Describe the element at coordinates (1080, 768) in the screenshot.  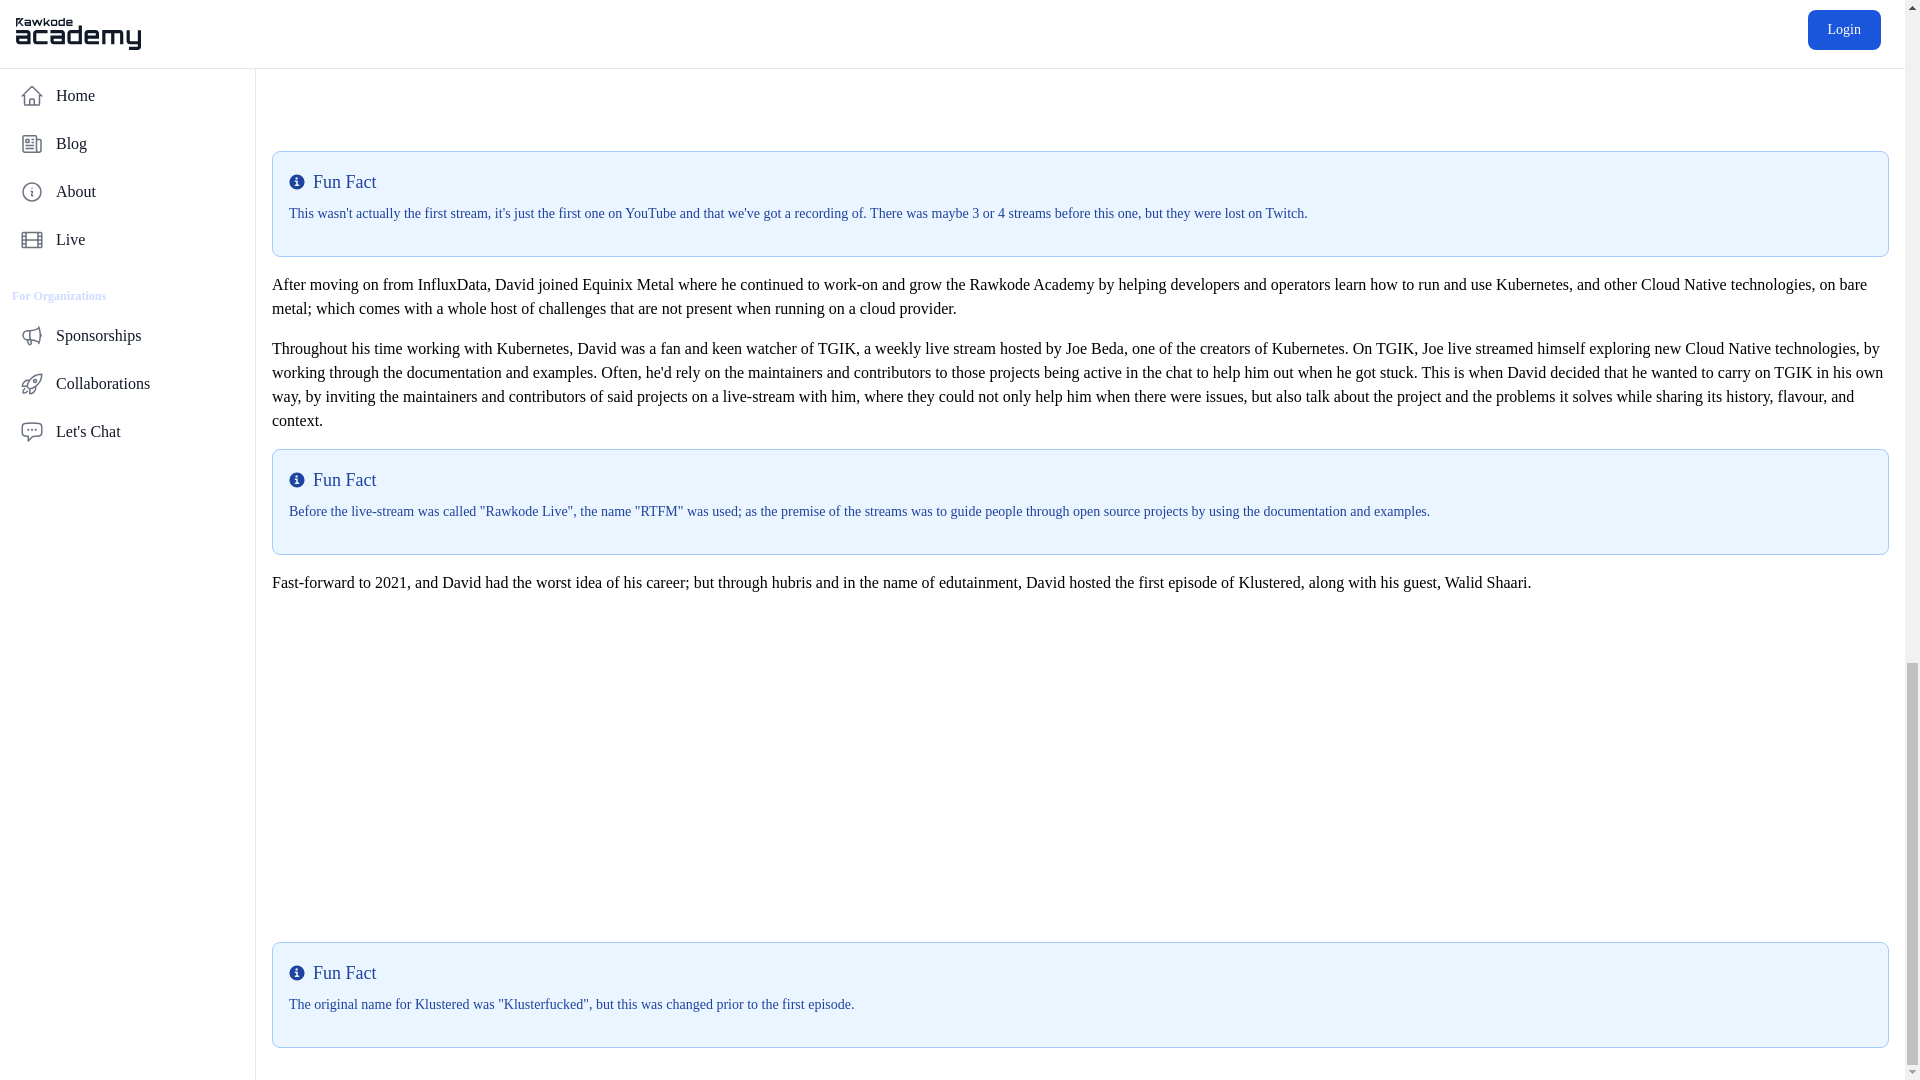
I see `YouTube video player` at that location.